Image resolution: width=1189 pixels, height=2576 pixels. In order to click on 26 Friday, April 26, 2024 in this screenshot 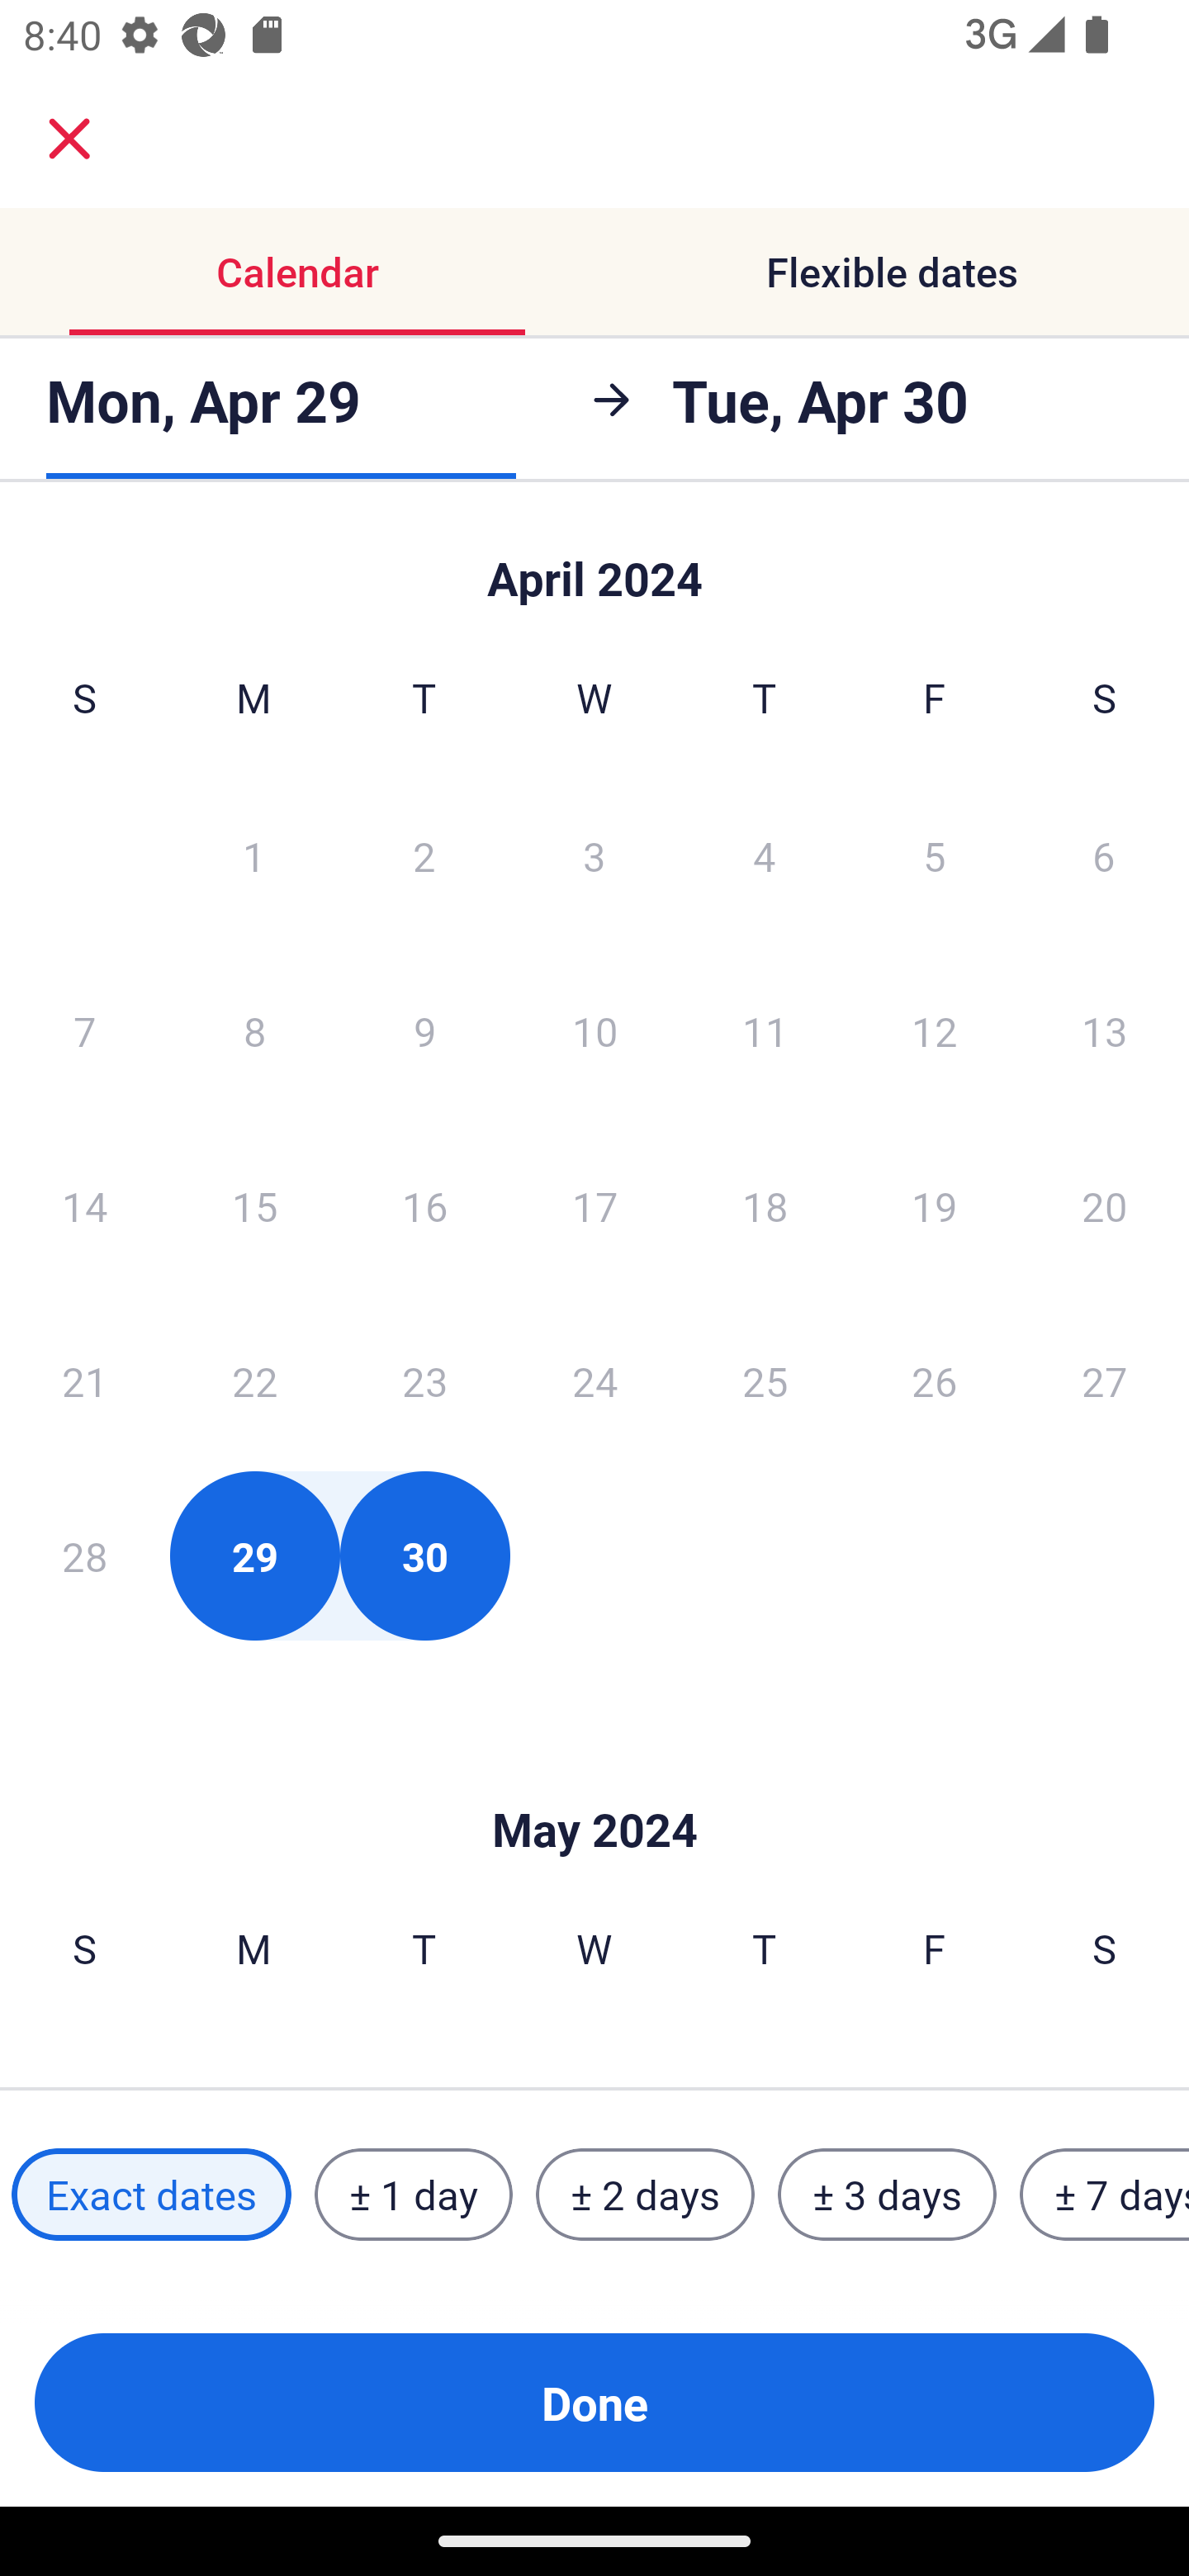, I will do `click(935, 1380)`.